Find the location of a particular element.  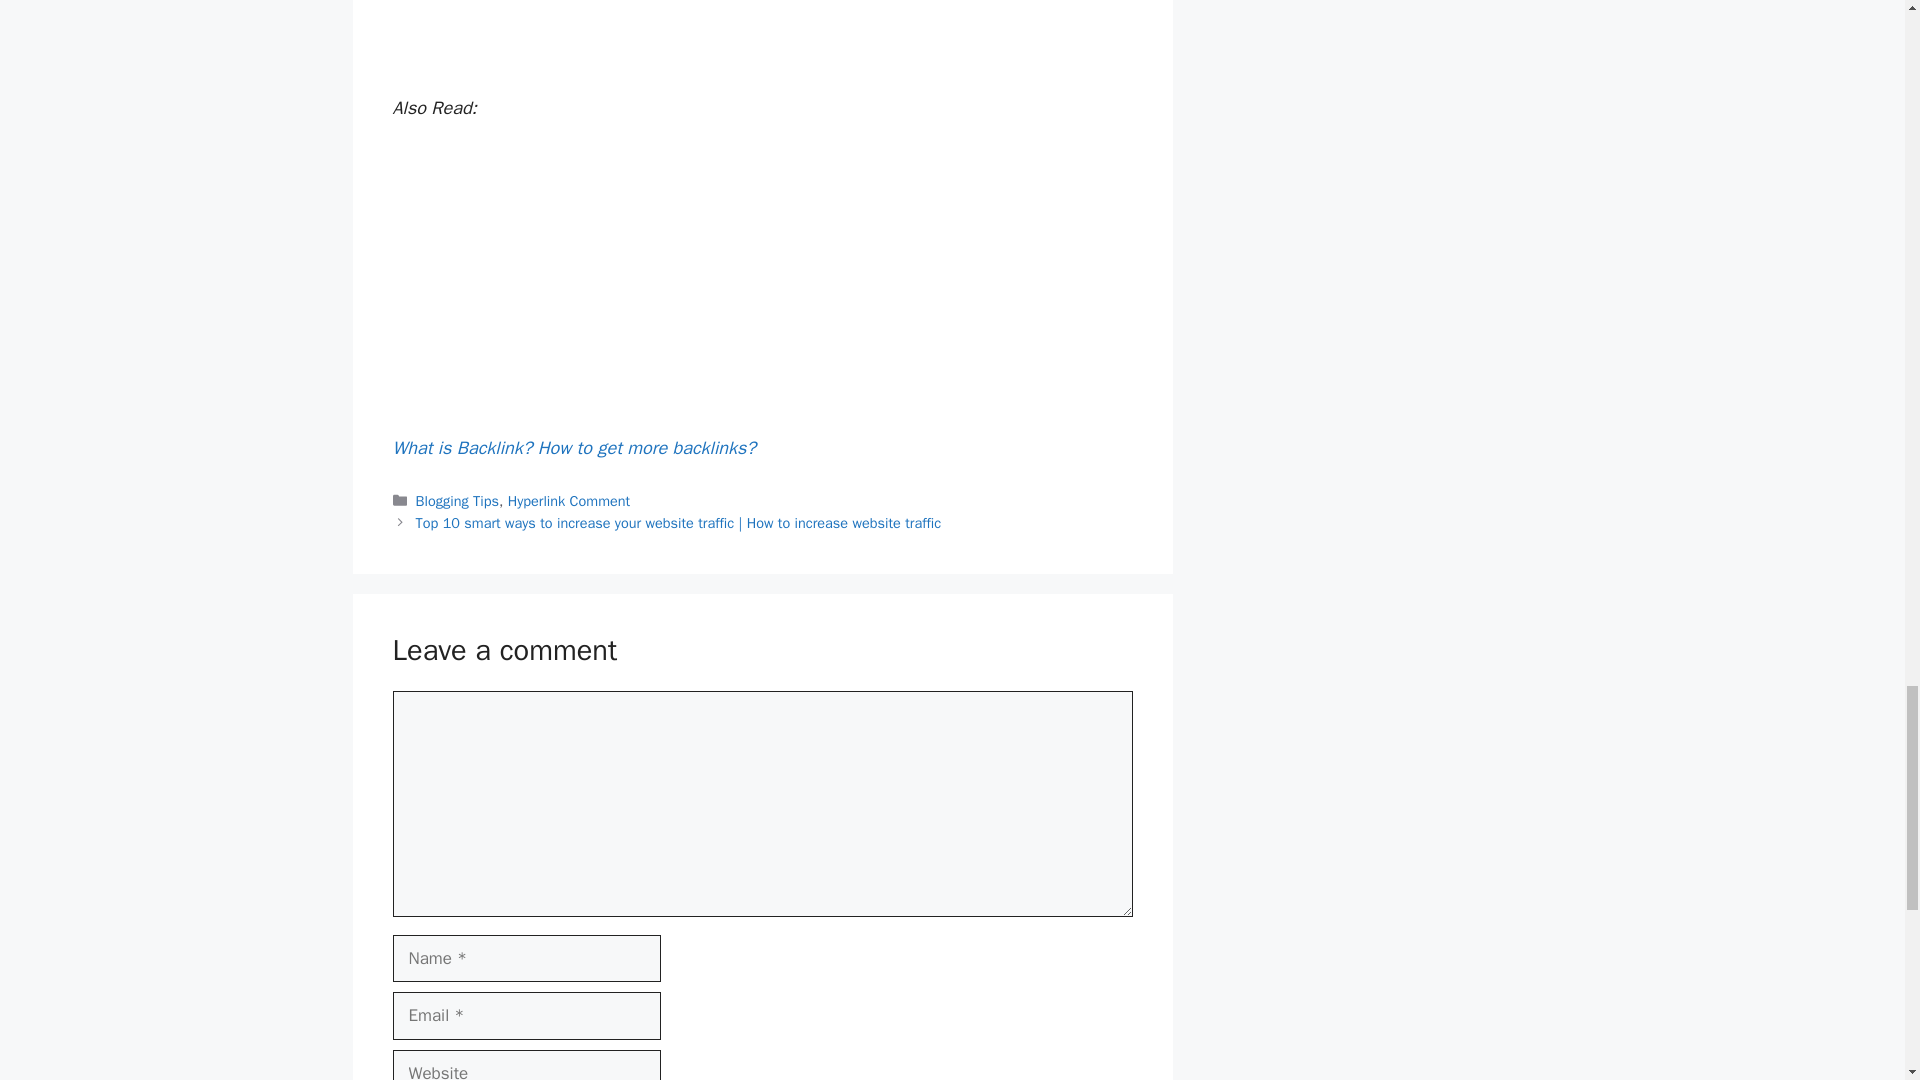

Advertisement is located at coordinates (762, 286).